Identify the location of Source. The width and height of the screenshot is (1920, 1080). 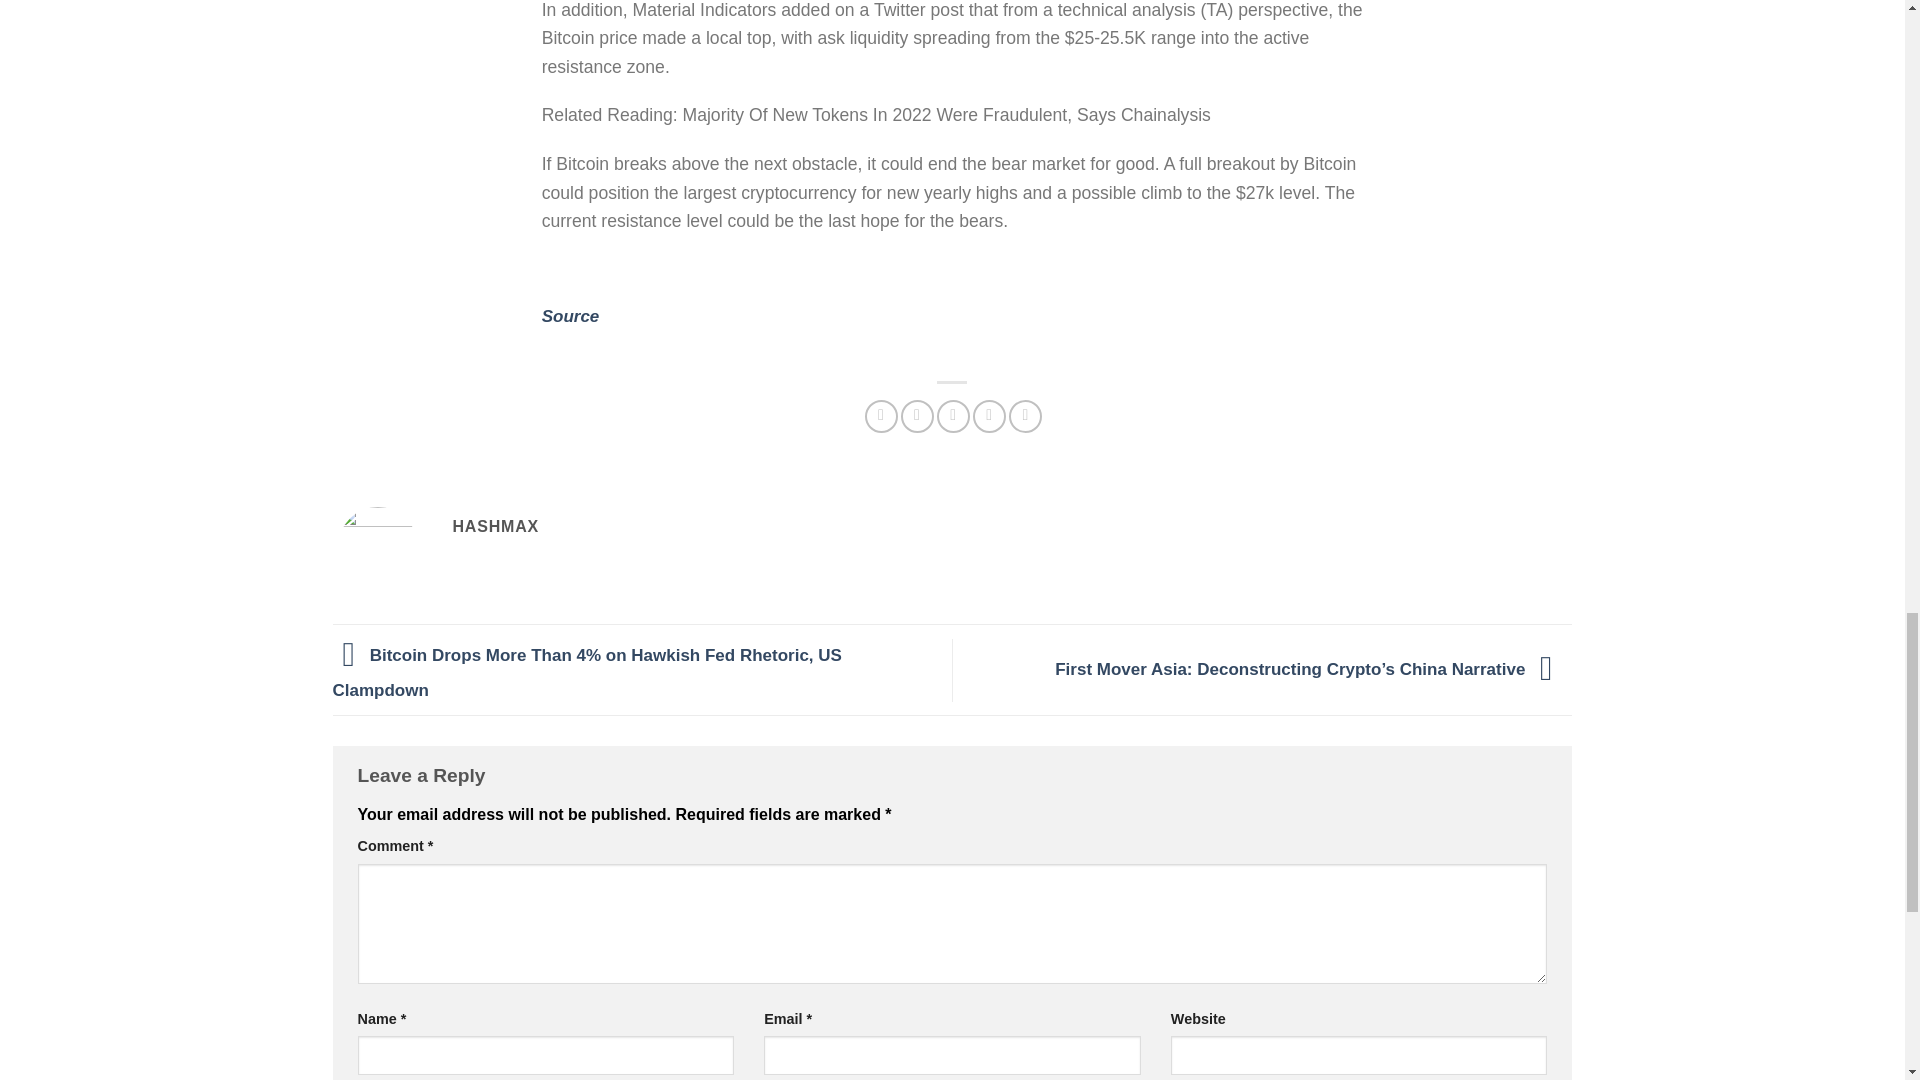
(570, 316).